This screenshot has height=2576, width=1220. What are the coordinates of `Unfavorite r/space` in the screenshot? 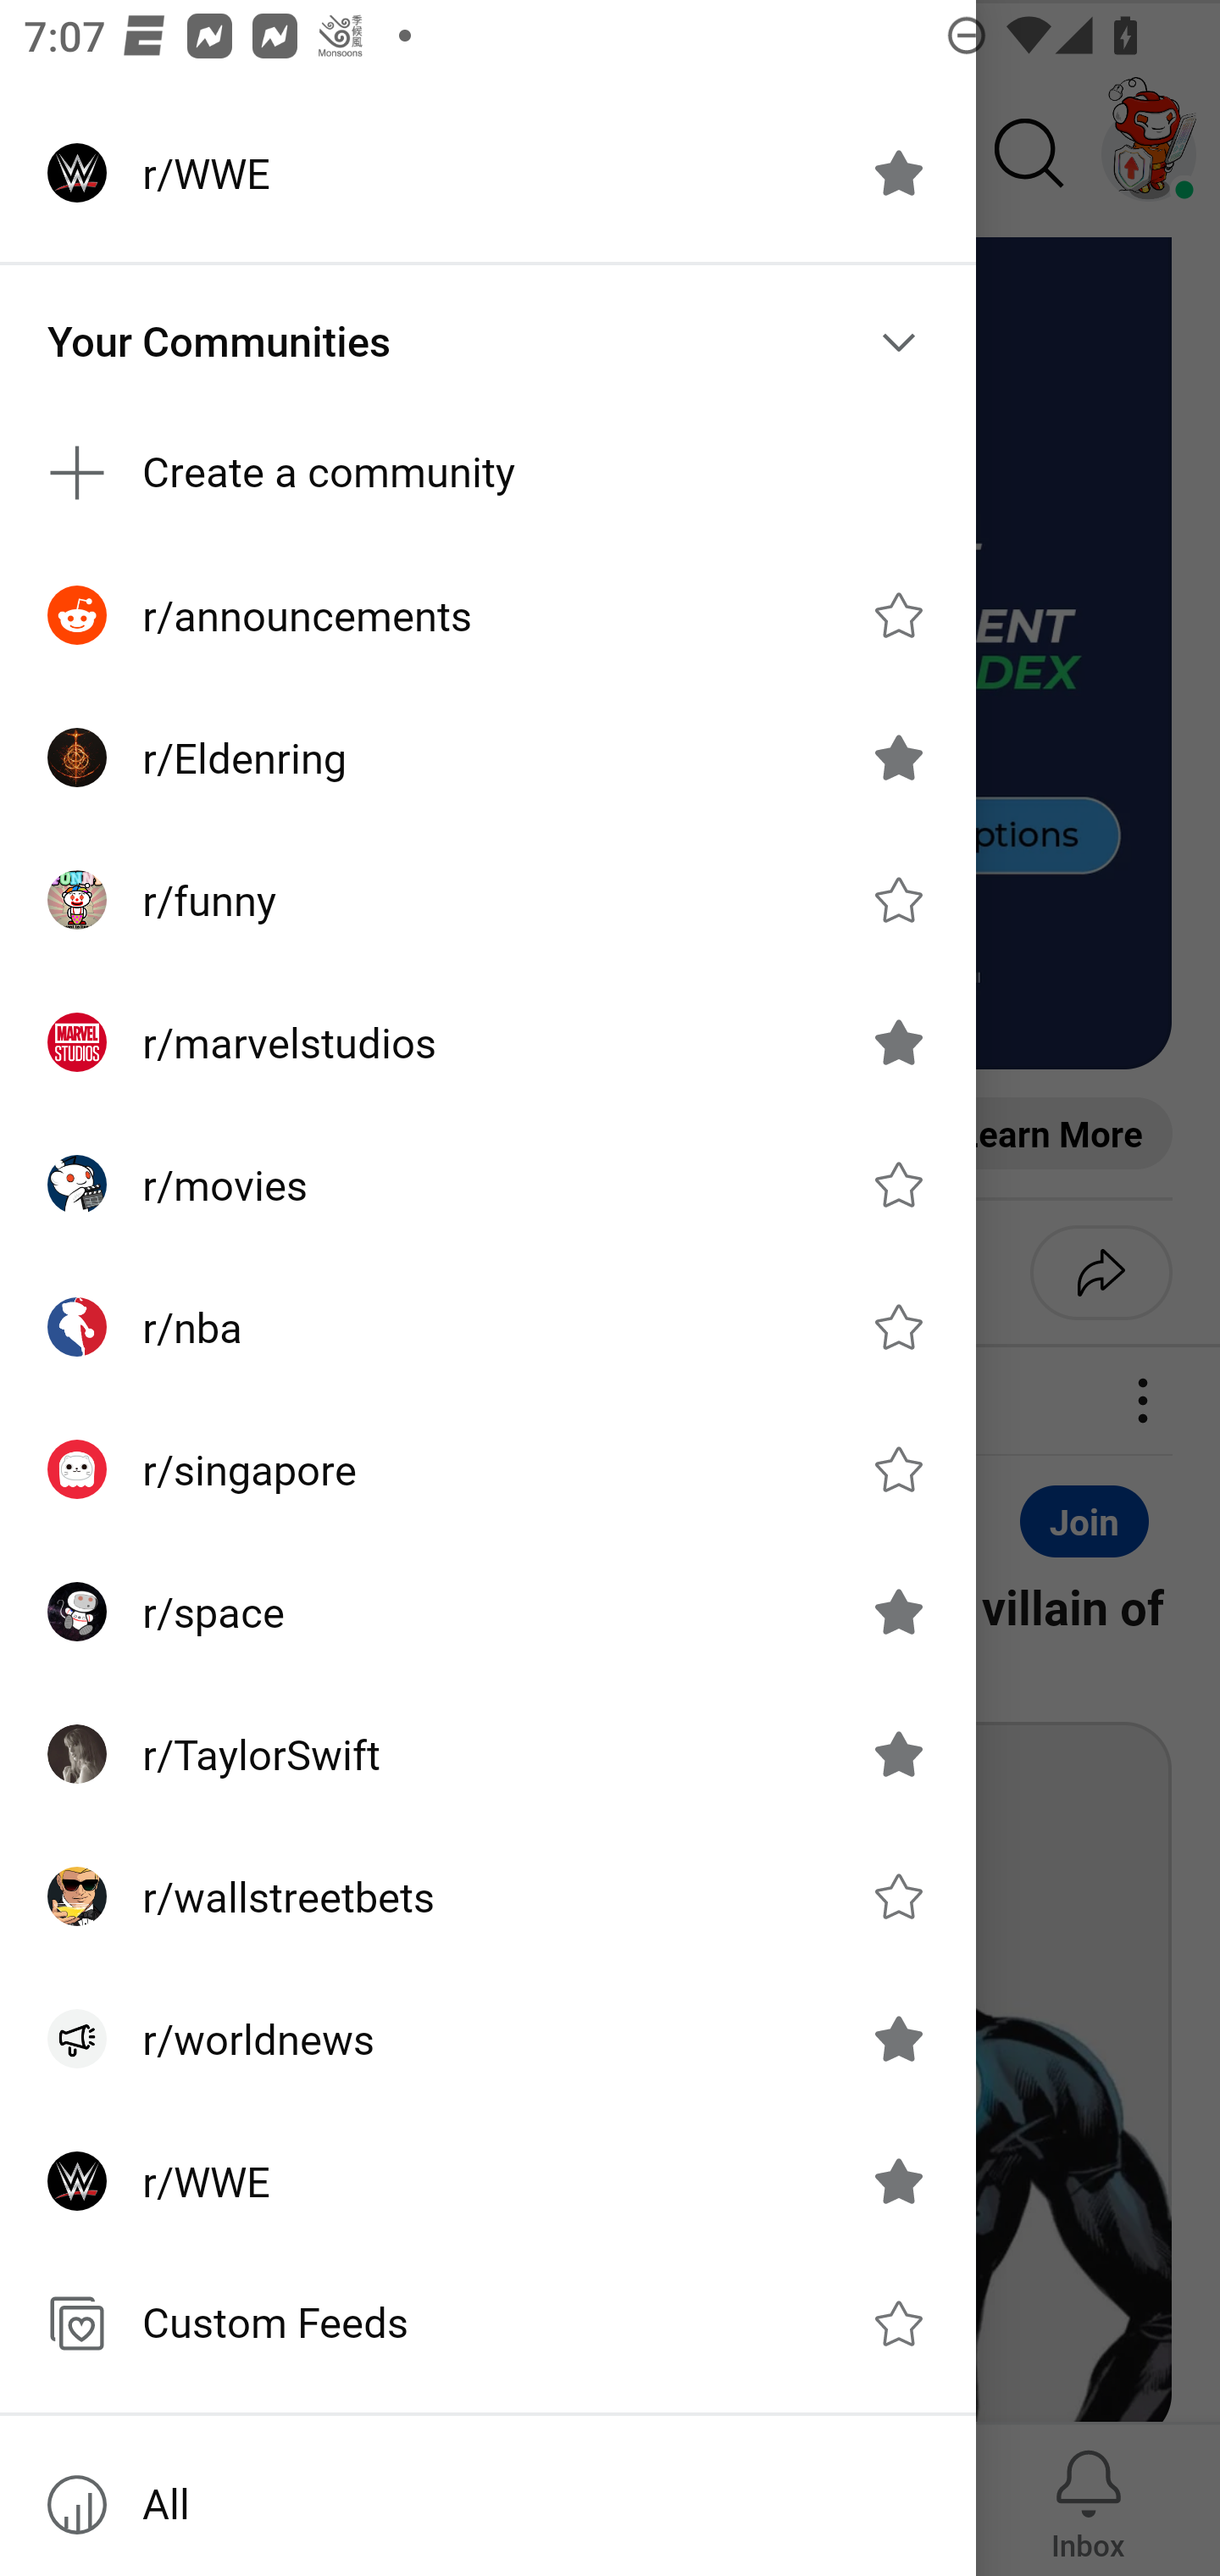 It's located at (898, 1612).